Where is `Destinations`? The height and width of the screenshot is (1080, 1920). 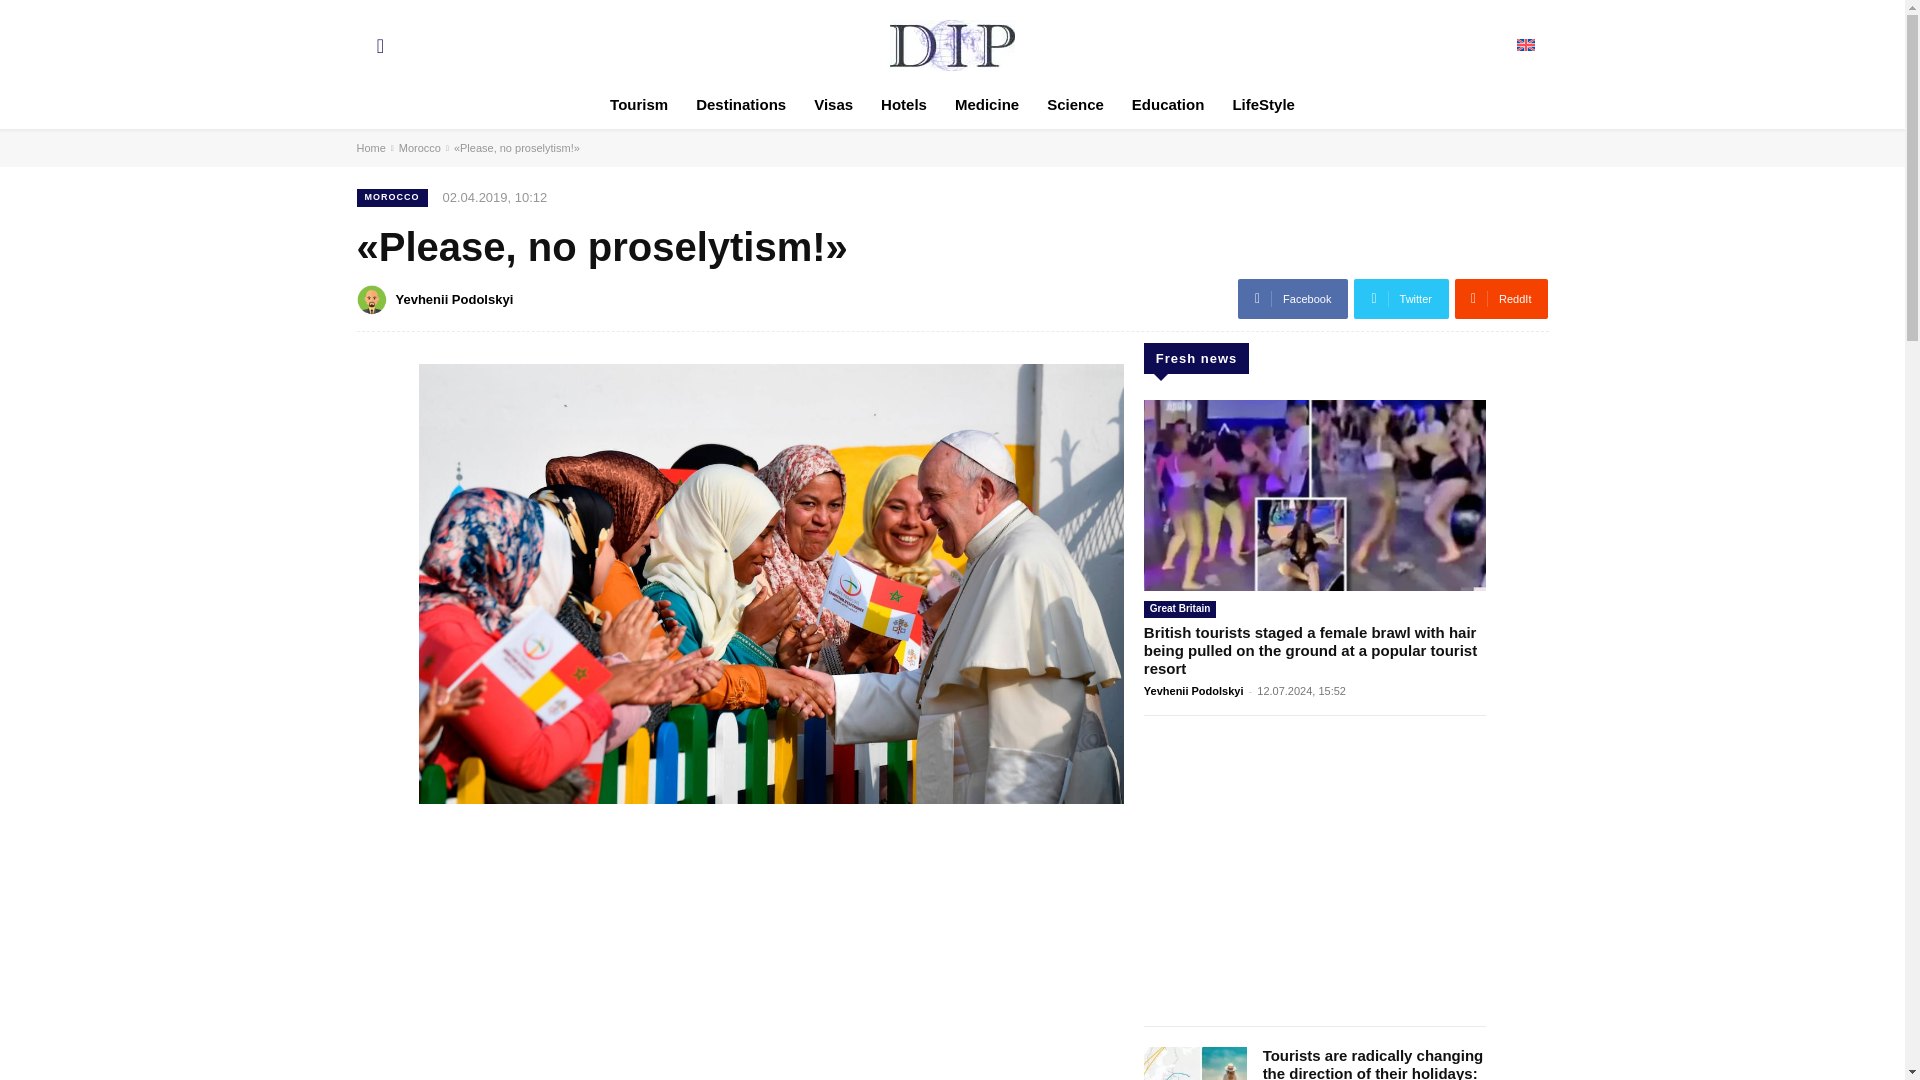
Destinations is located at coordinates (740, 104).